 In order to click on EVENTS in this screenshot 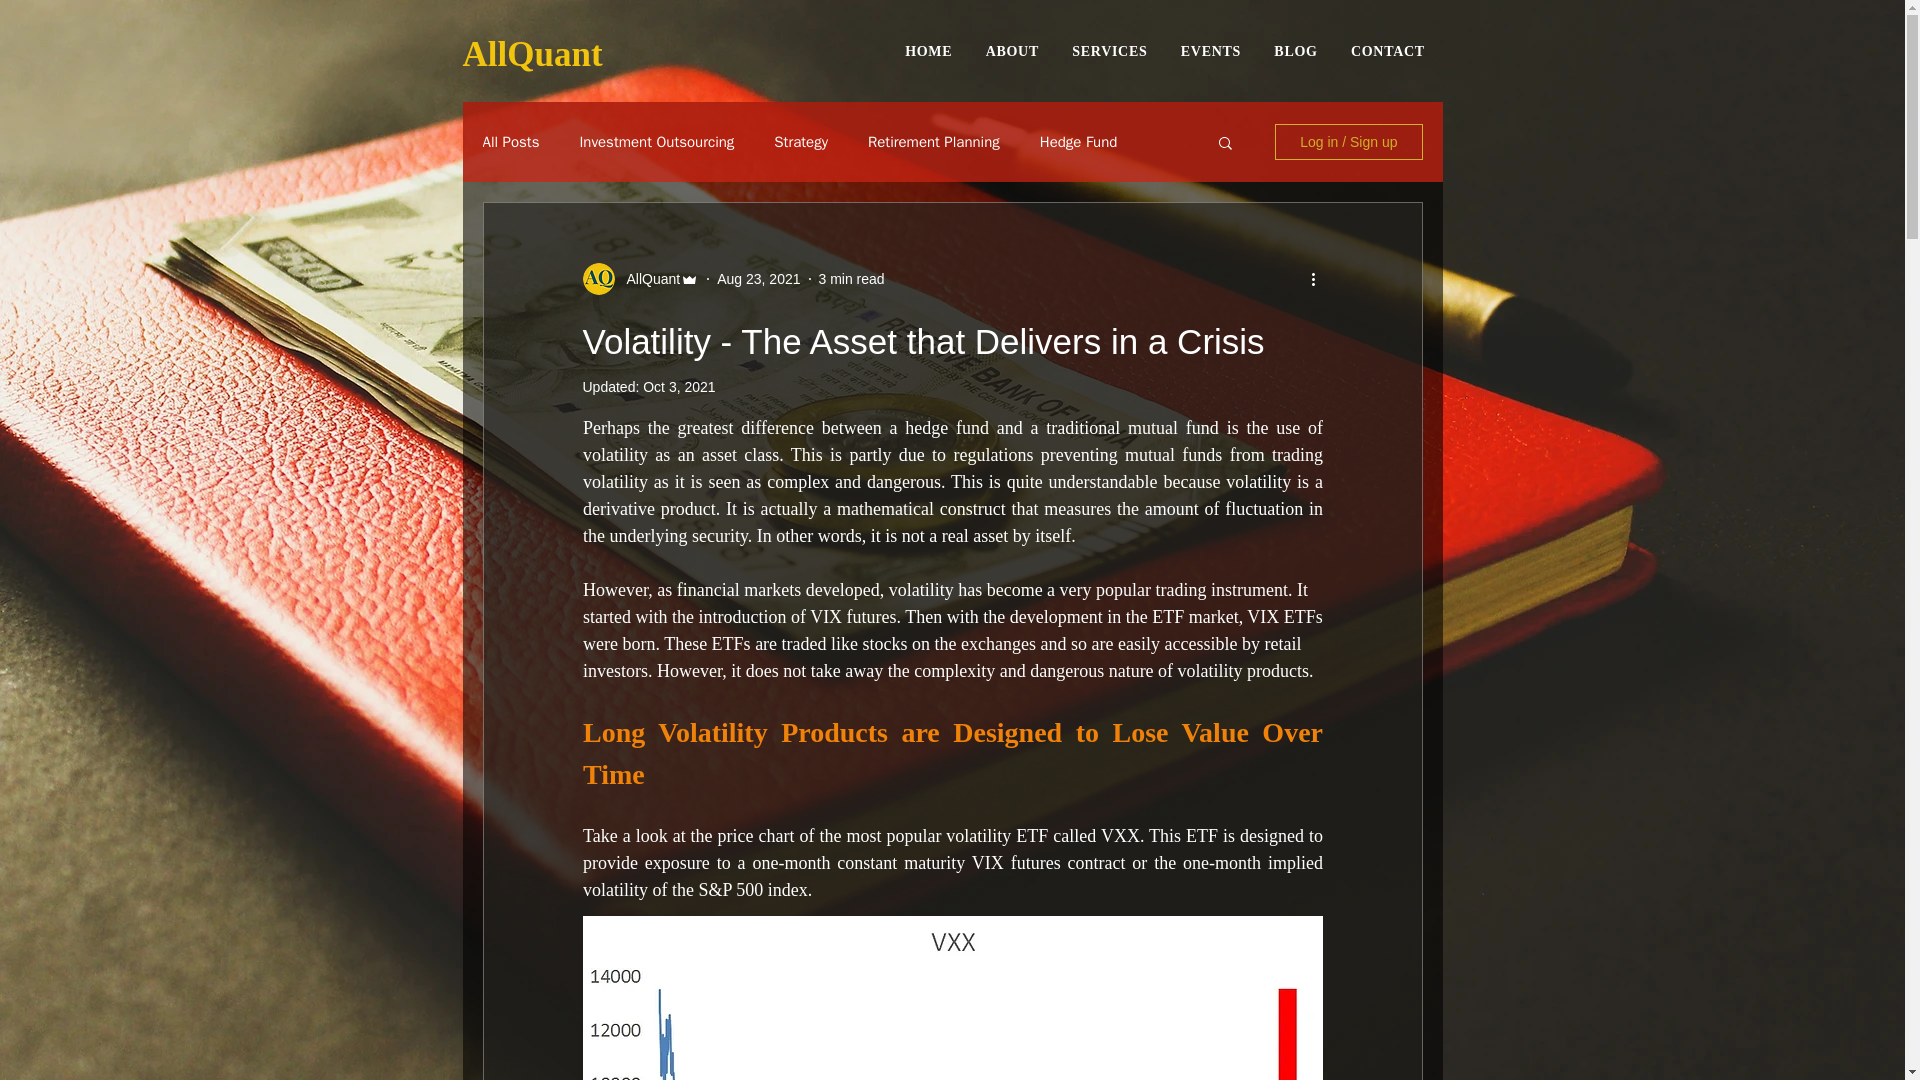, I will do `click(656, 141)`.